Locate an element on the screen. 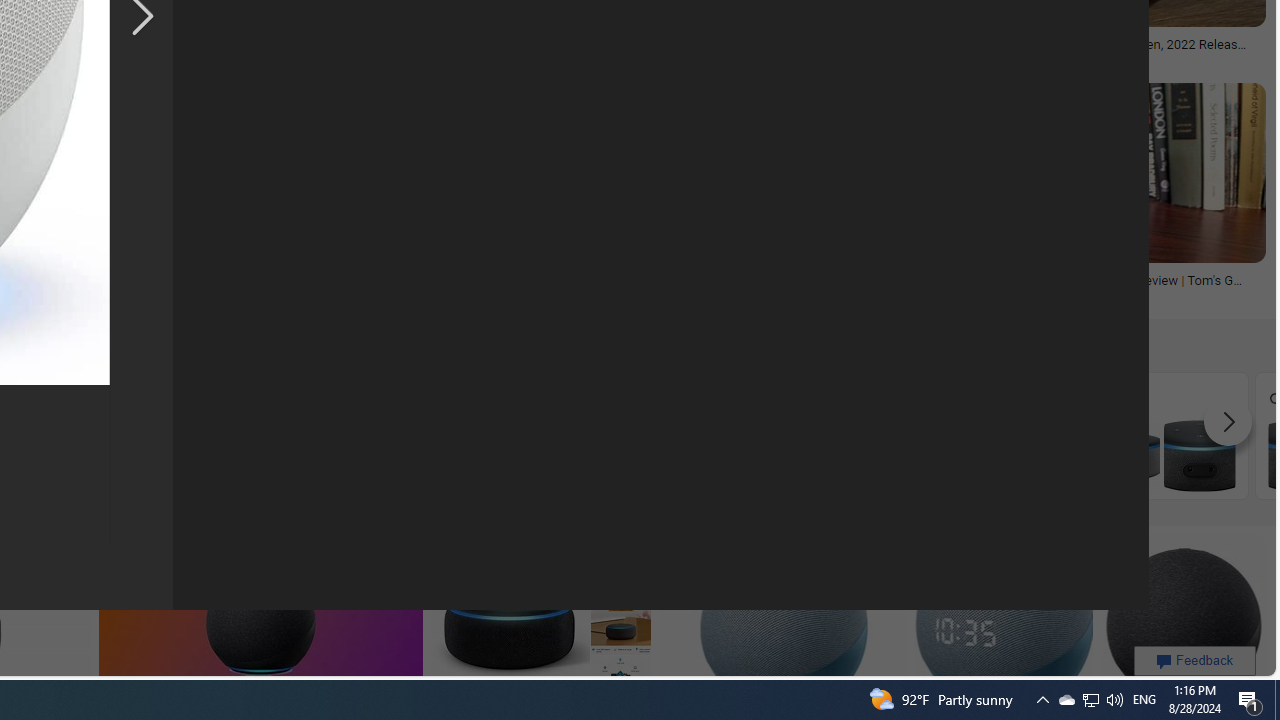  Echo Dot 3rd Gen - Buy the smartest speaker in 2020 is located at coordinates (551, 50).